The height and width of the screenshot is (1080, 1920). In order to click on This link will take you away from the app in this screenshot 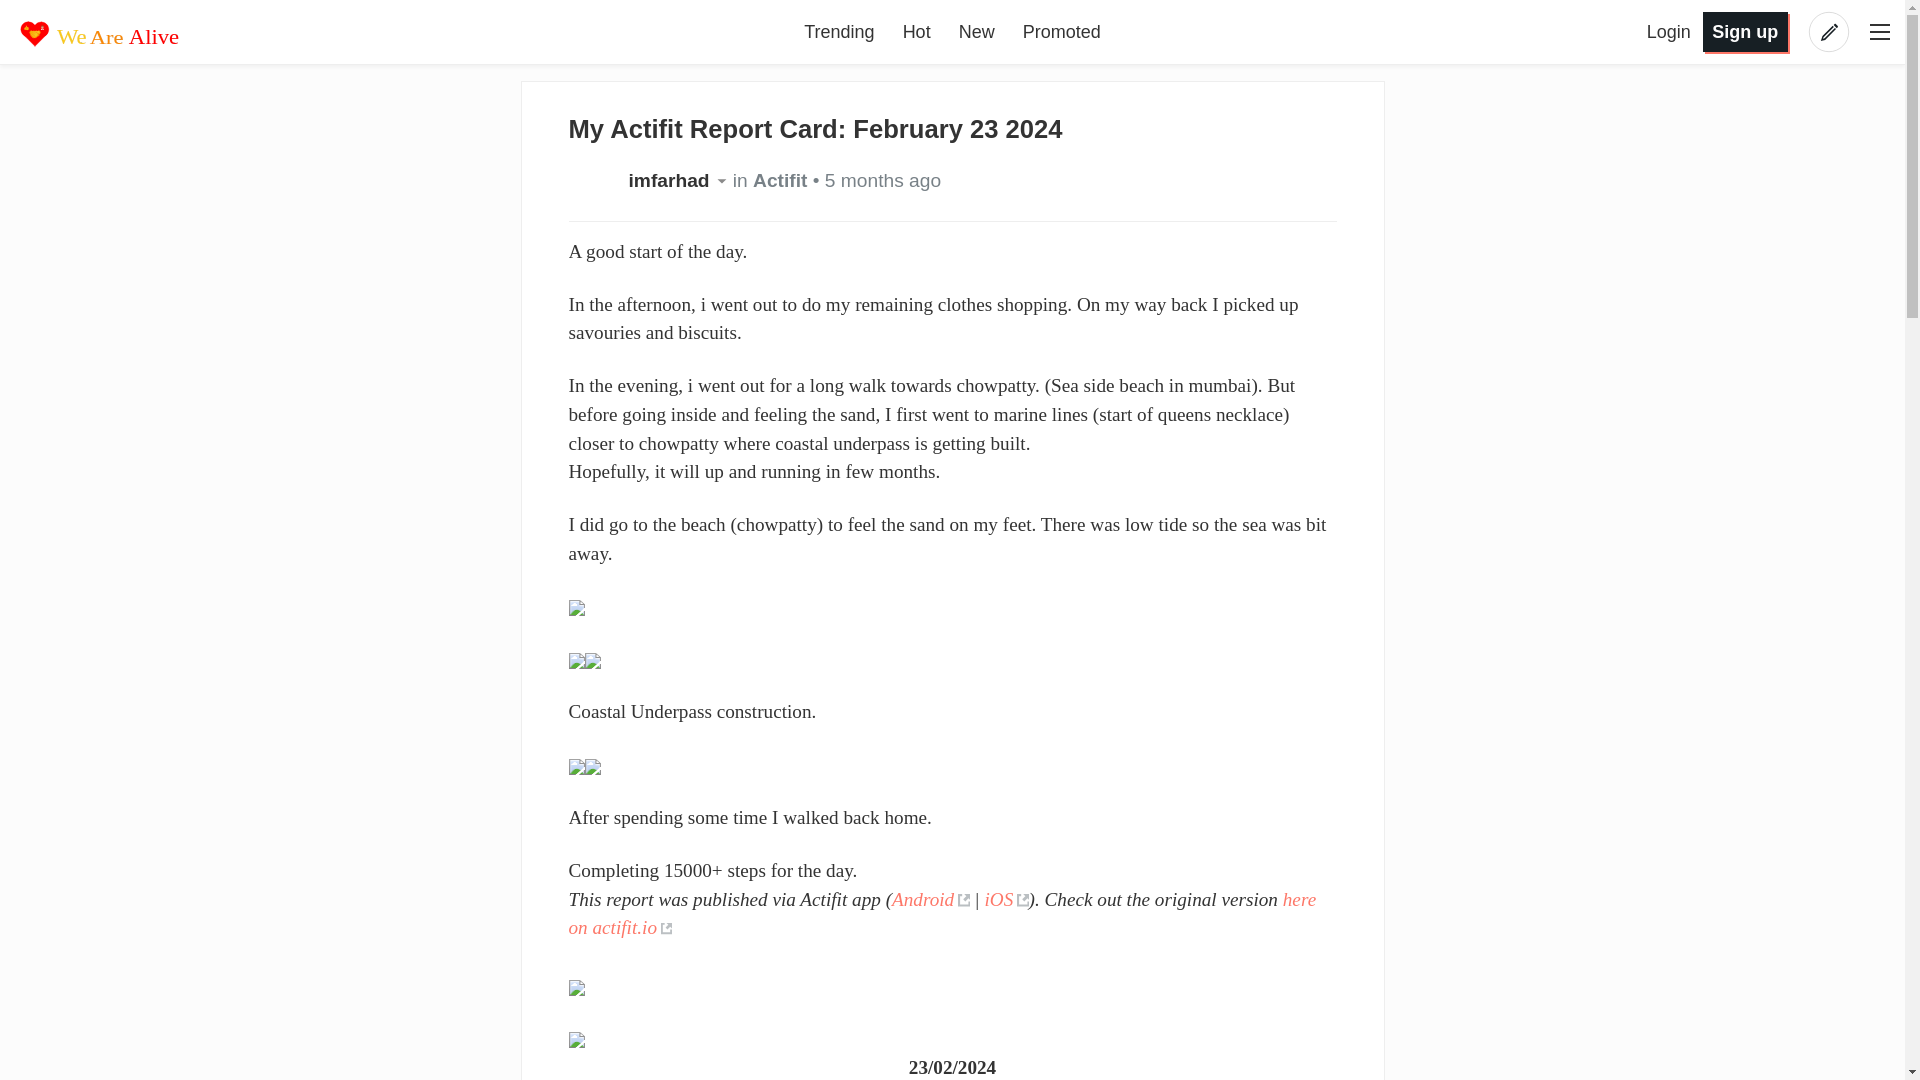, I will do `click(930, 899)`.